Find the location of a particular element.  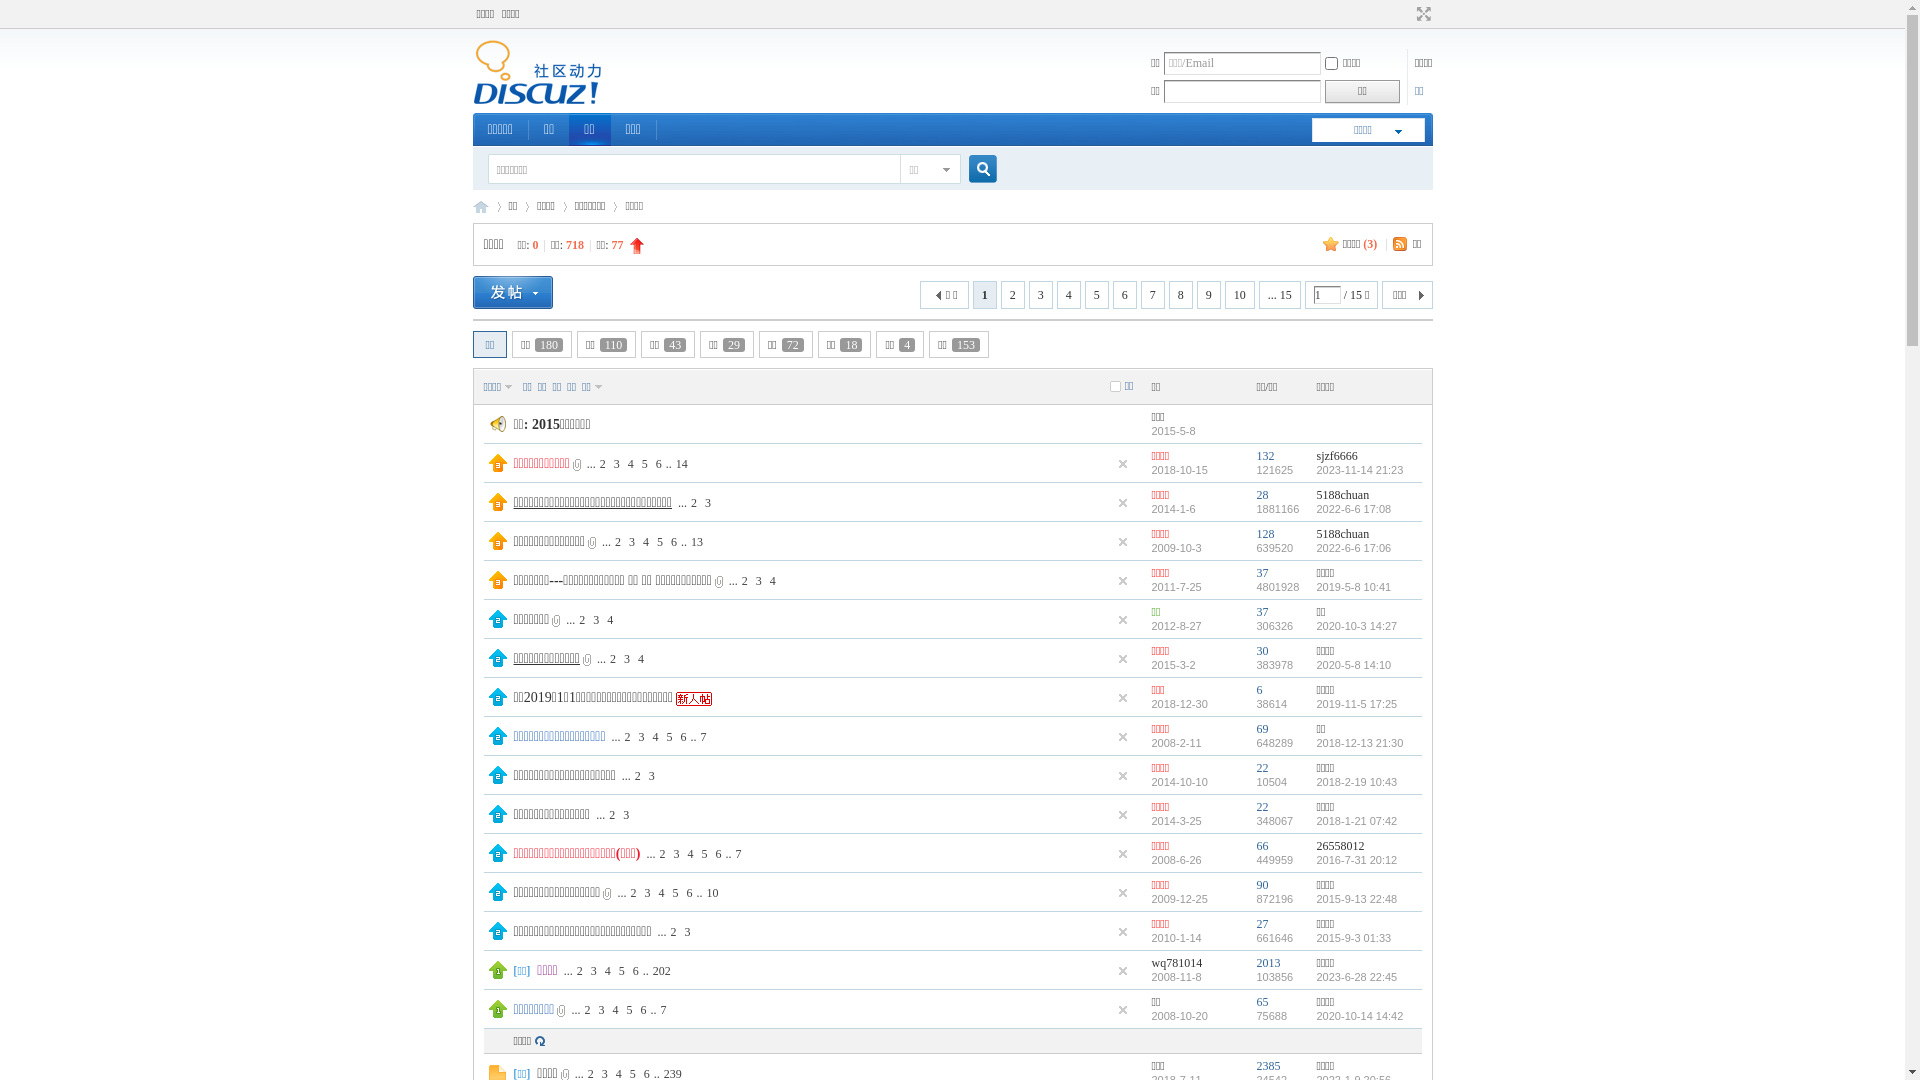

9 is located at coordinates (1209, 295).